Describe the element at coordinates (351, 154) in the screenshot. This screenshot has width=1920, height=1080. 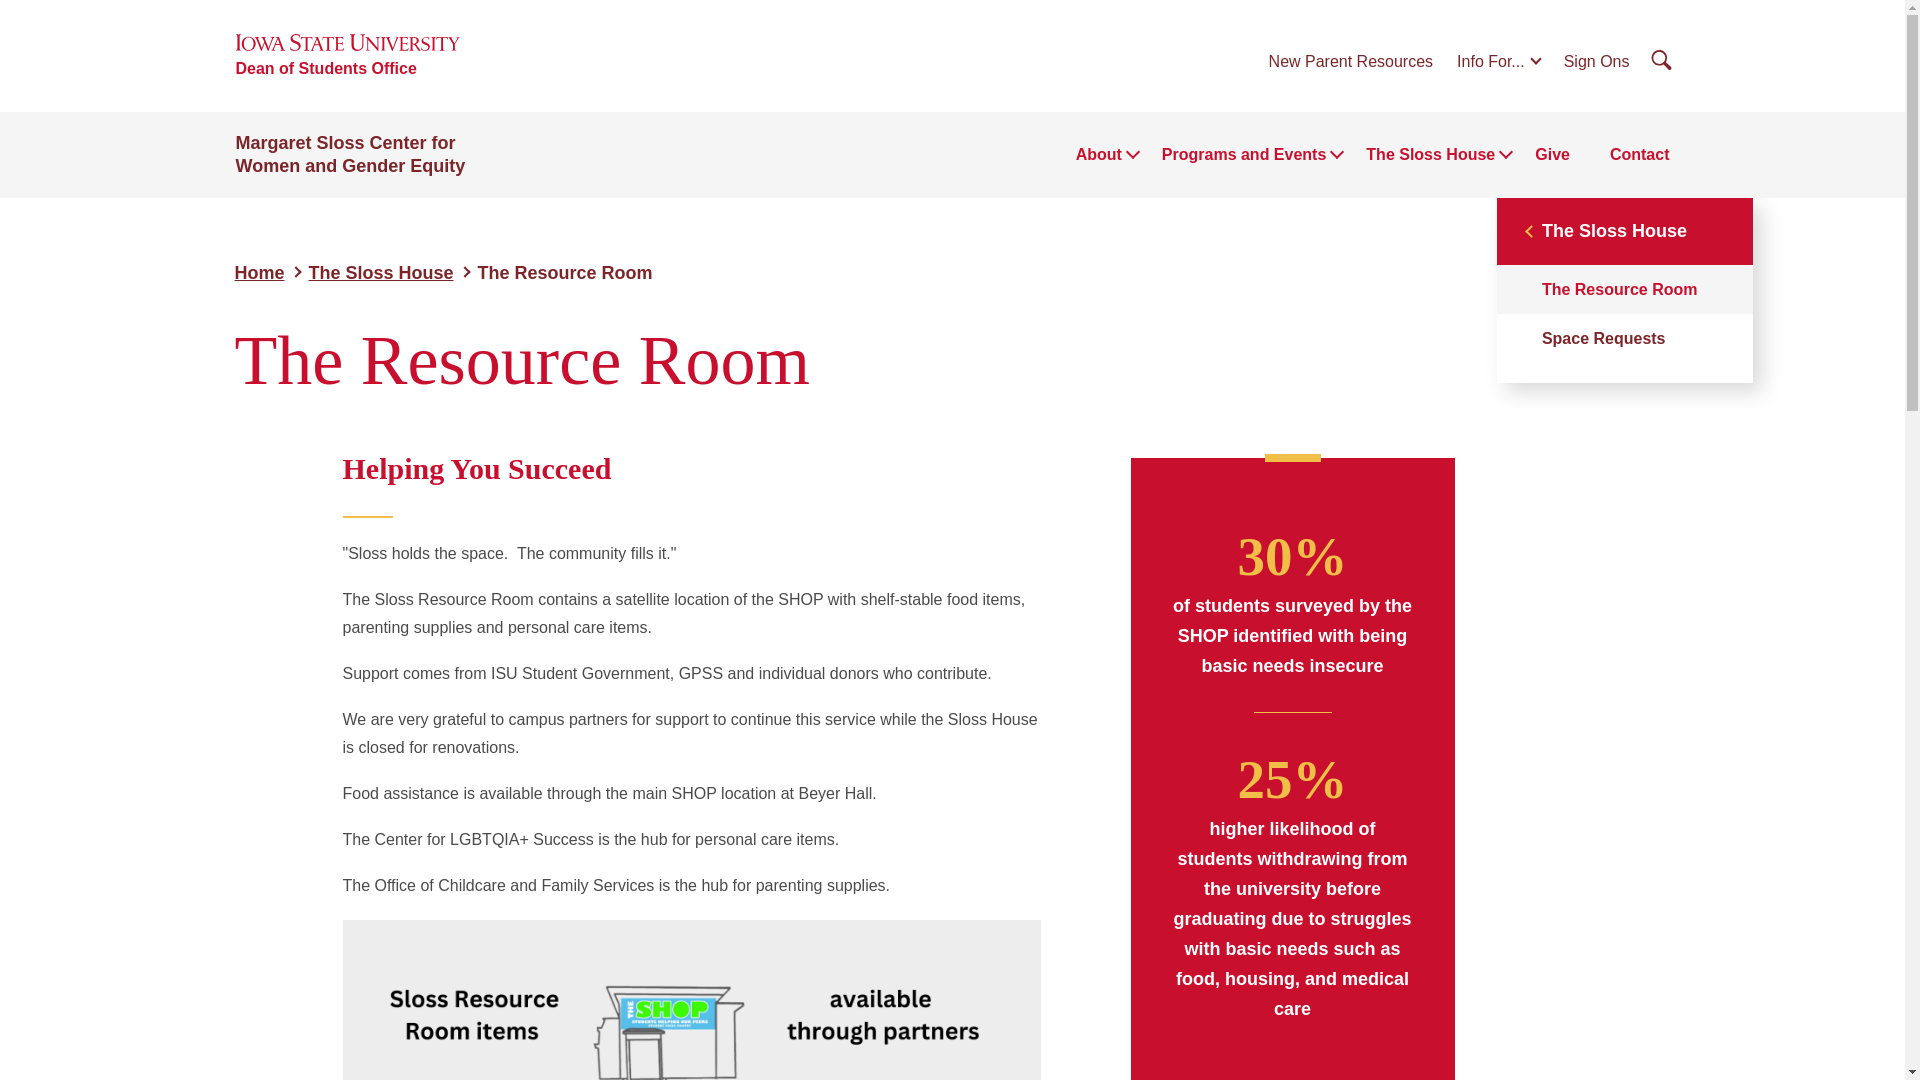
I see `Margaret Sloss Center for Women and Gender Equity` at that location.